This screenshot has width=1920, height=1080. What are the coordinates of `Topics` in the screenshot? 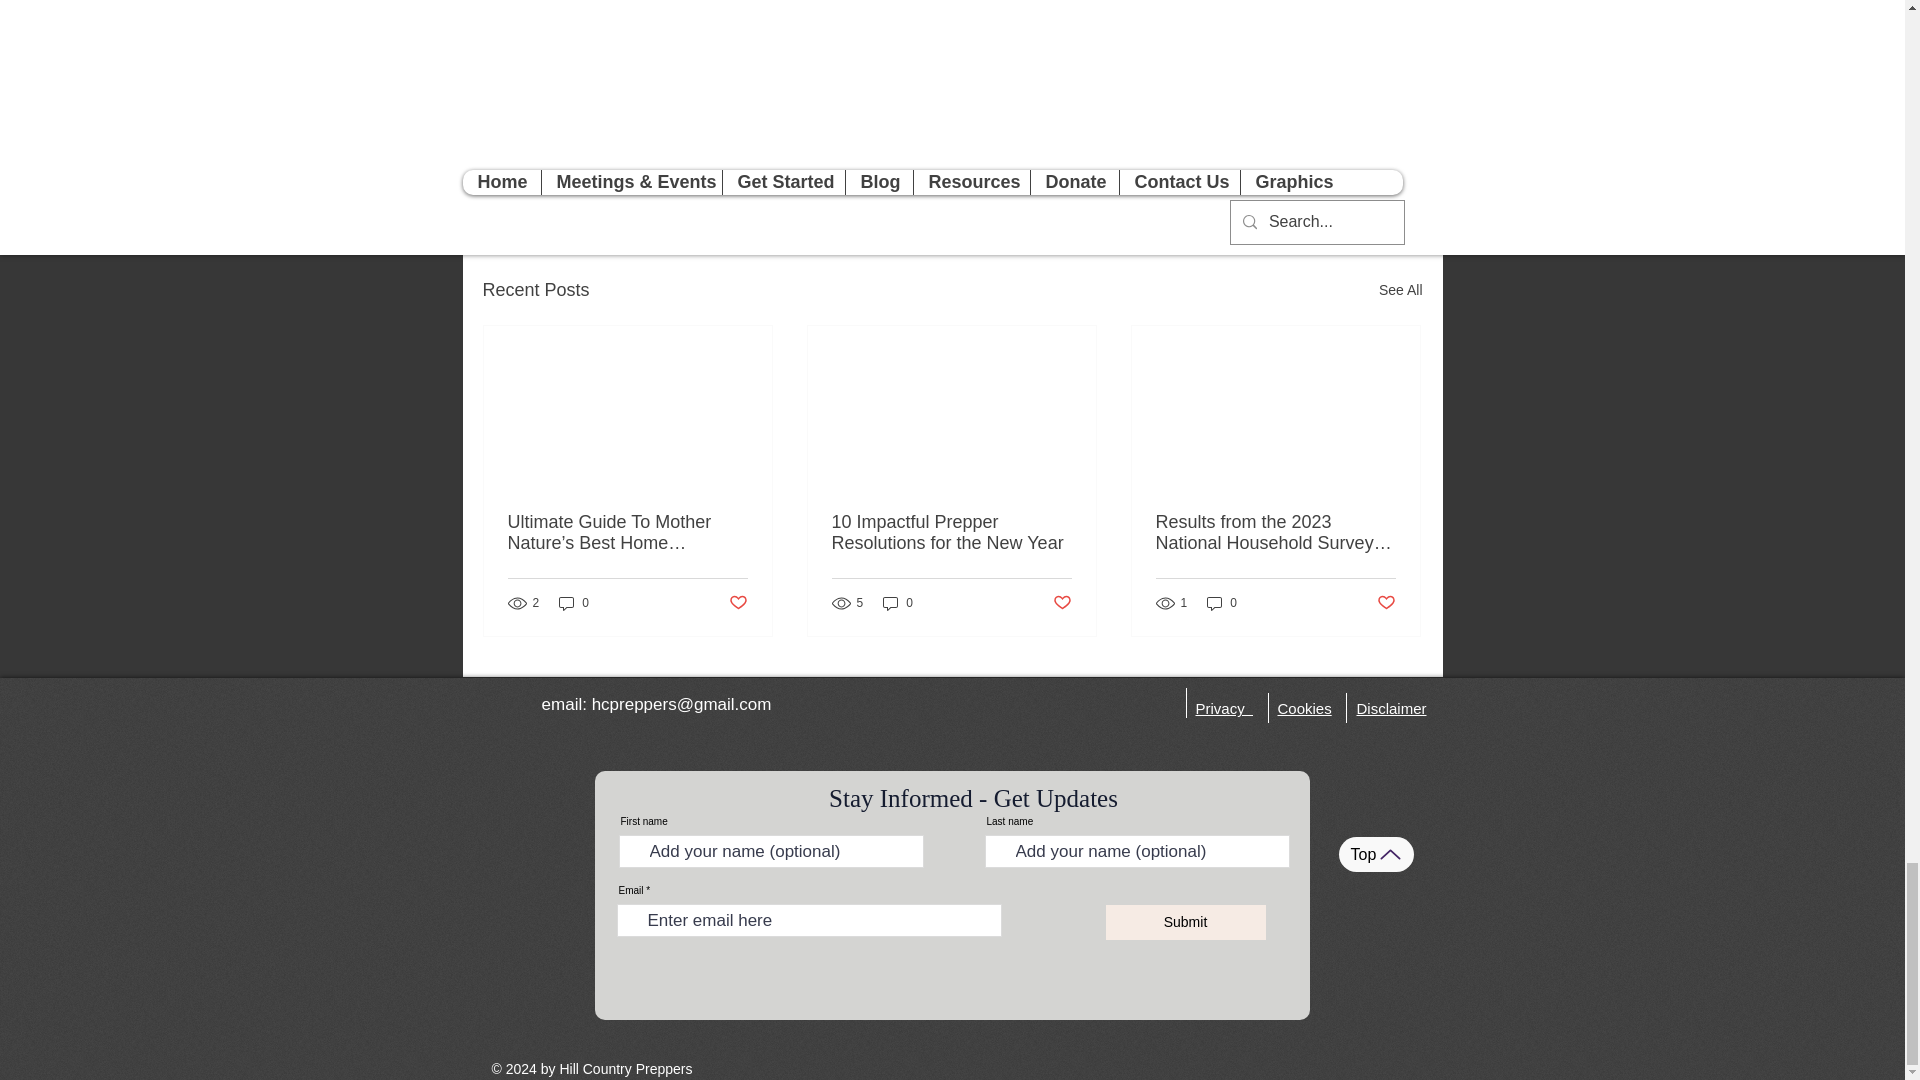 It's located at (1302, 122).